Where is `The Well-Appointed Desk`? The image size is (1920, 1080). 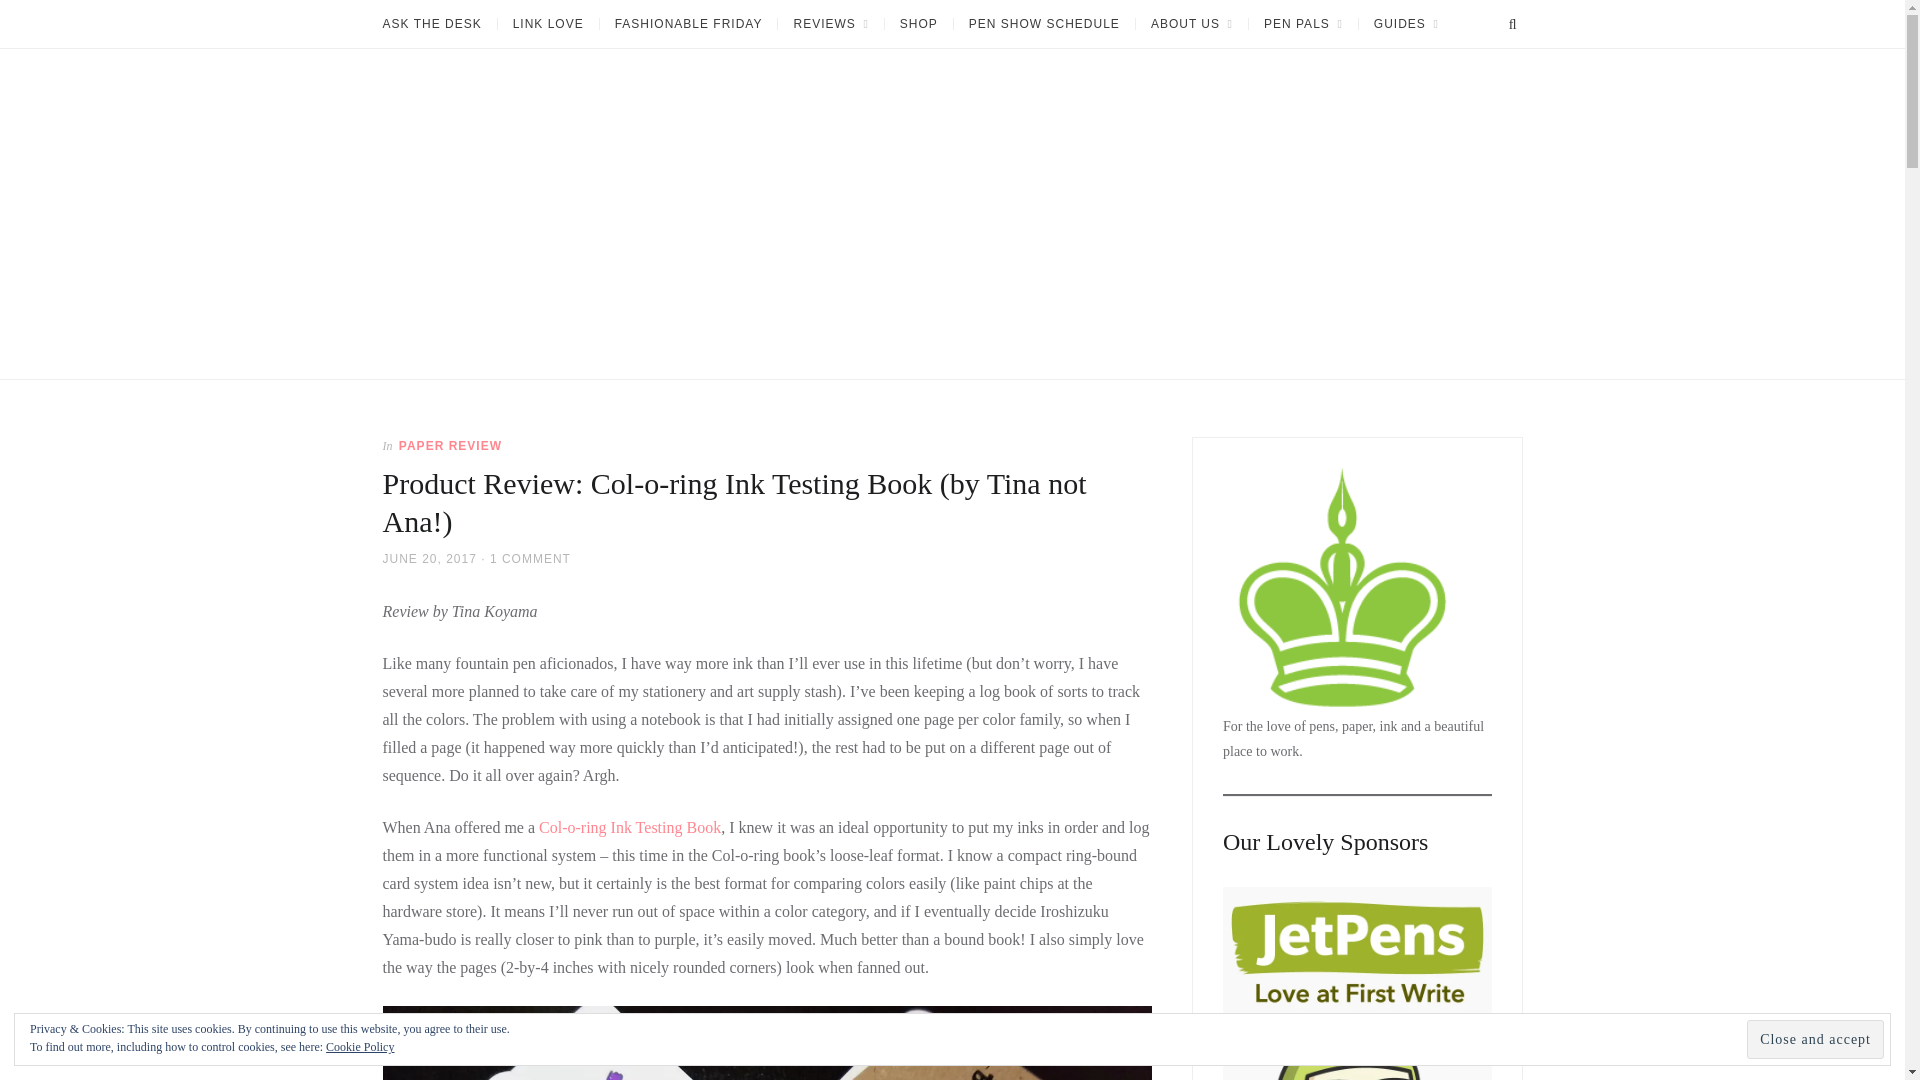 The Well-Appointed Desk is located at coordinates (458, 386).